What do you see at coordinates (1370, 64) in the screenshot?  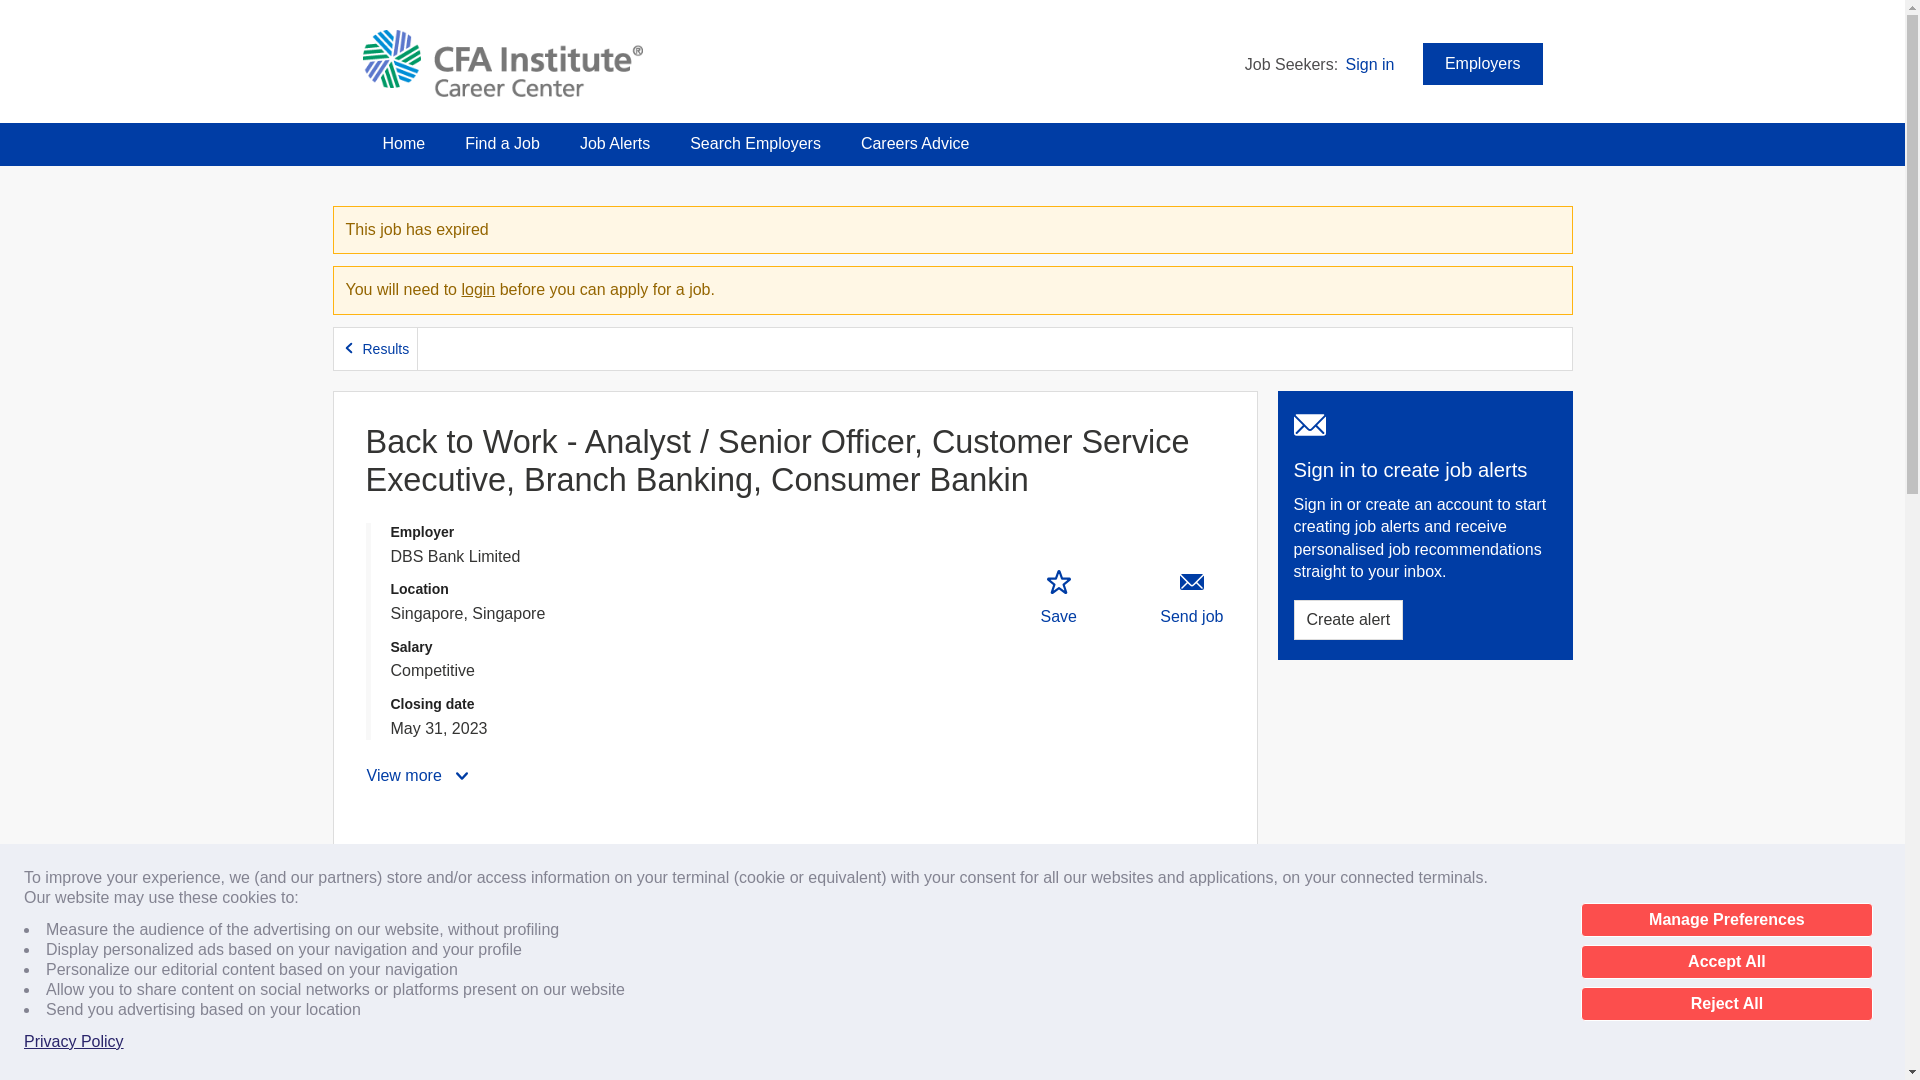 I see `Sign in` at bounding box center [1370, 64].